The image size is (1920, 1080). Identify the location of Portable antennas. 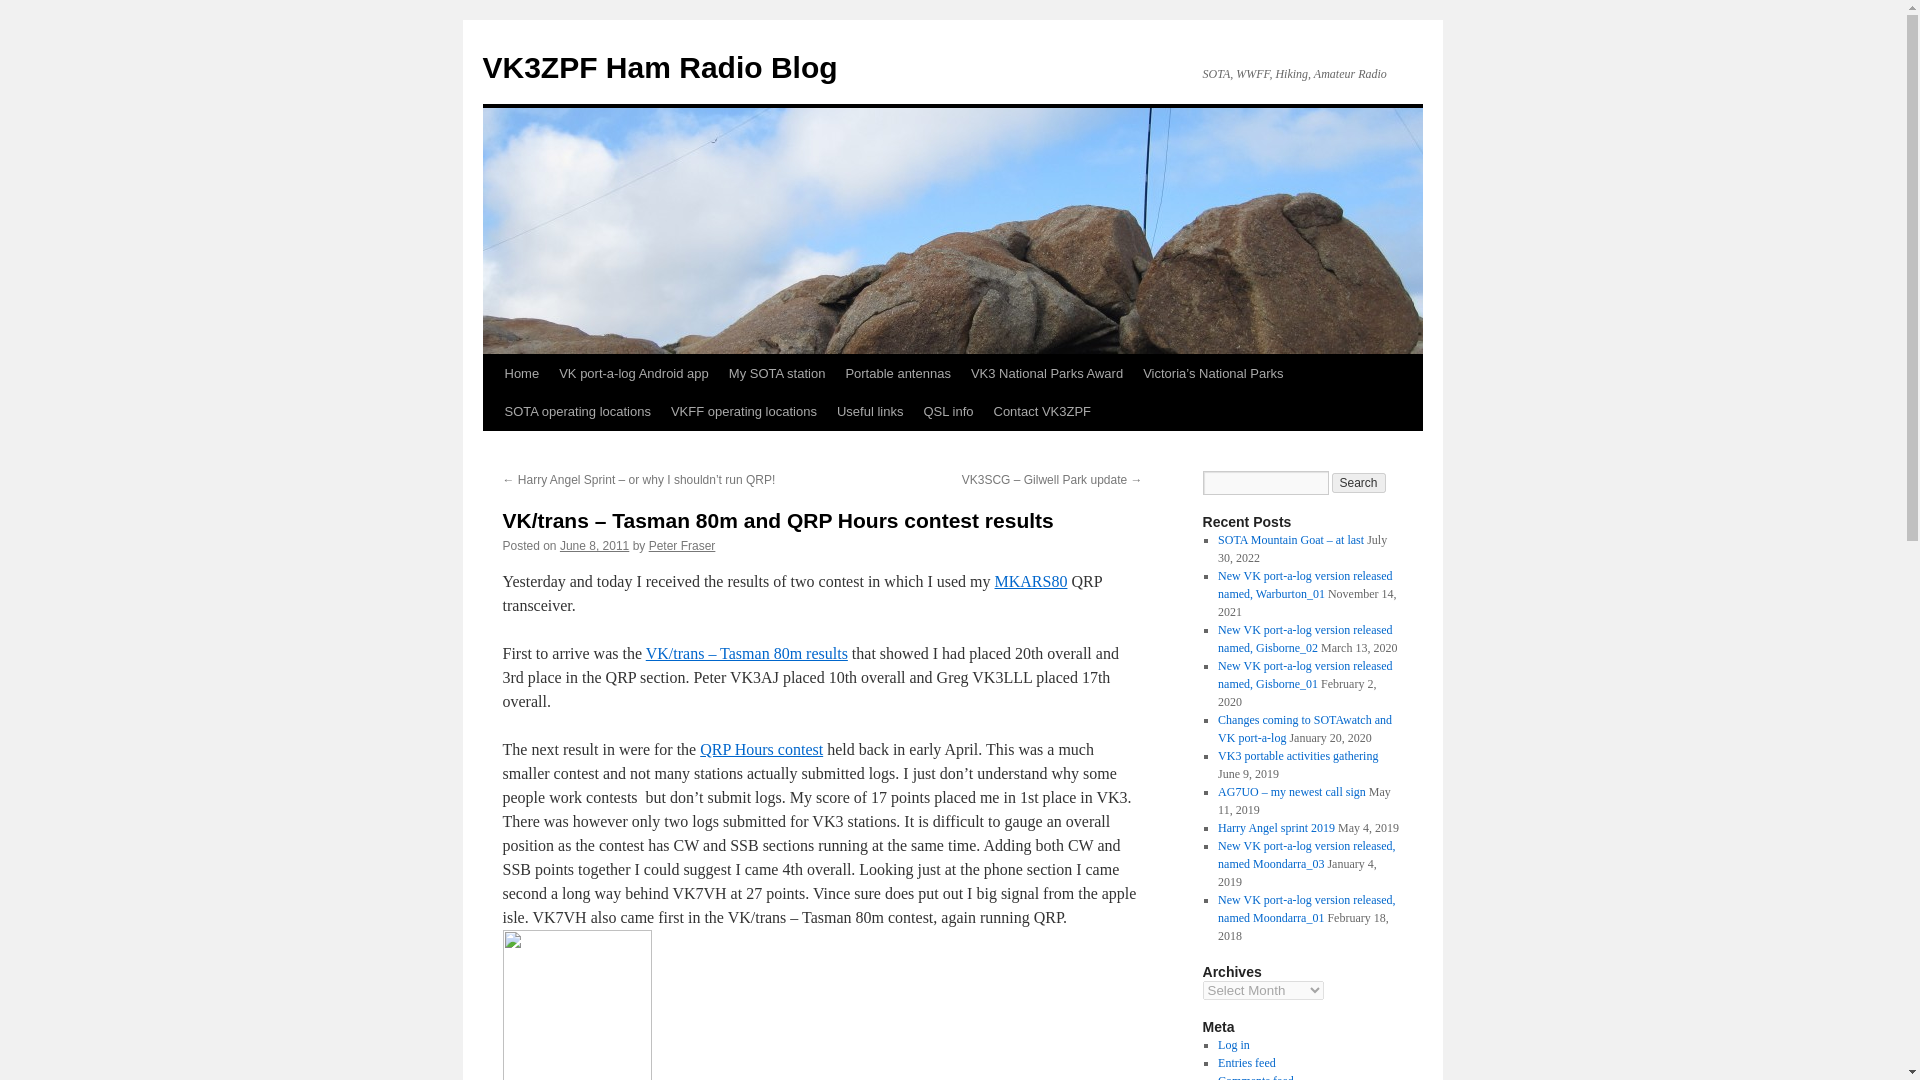
(898, 374).